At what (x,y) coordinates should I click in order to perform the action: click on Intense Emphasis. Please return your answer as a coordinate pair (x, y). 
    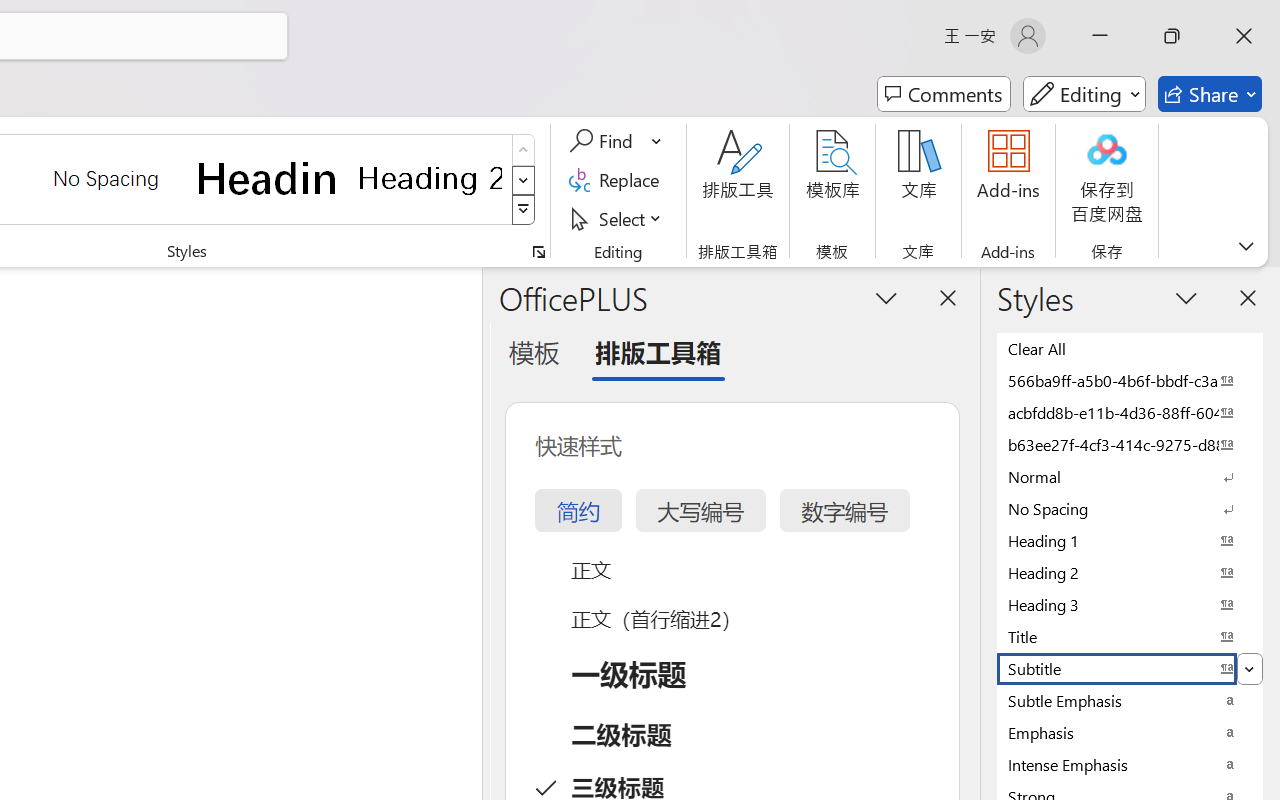
    Looking at the image, I should click on (1130, 764).